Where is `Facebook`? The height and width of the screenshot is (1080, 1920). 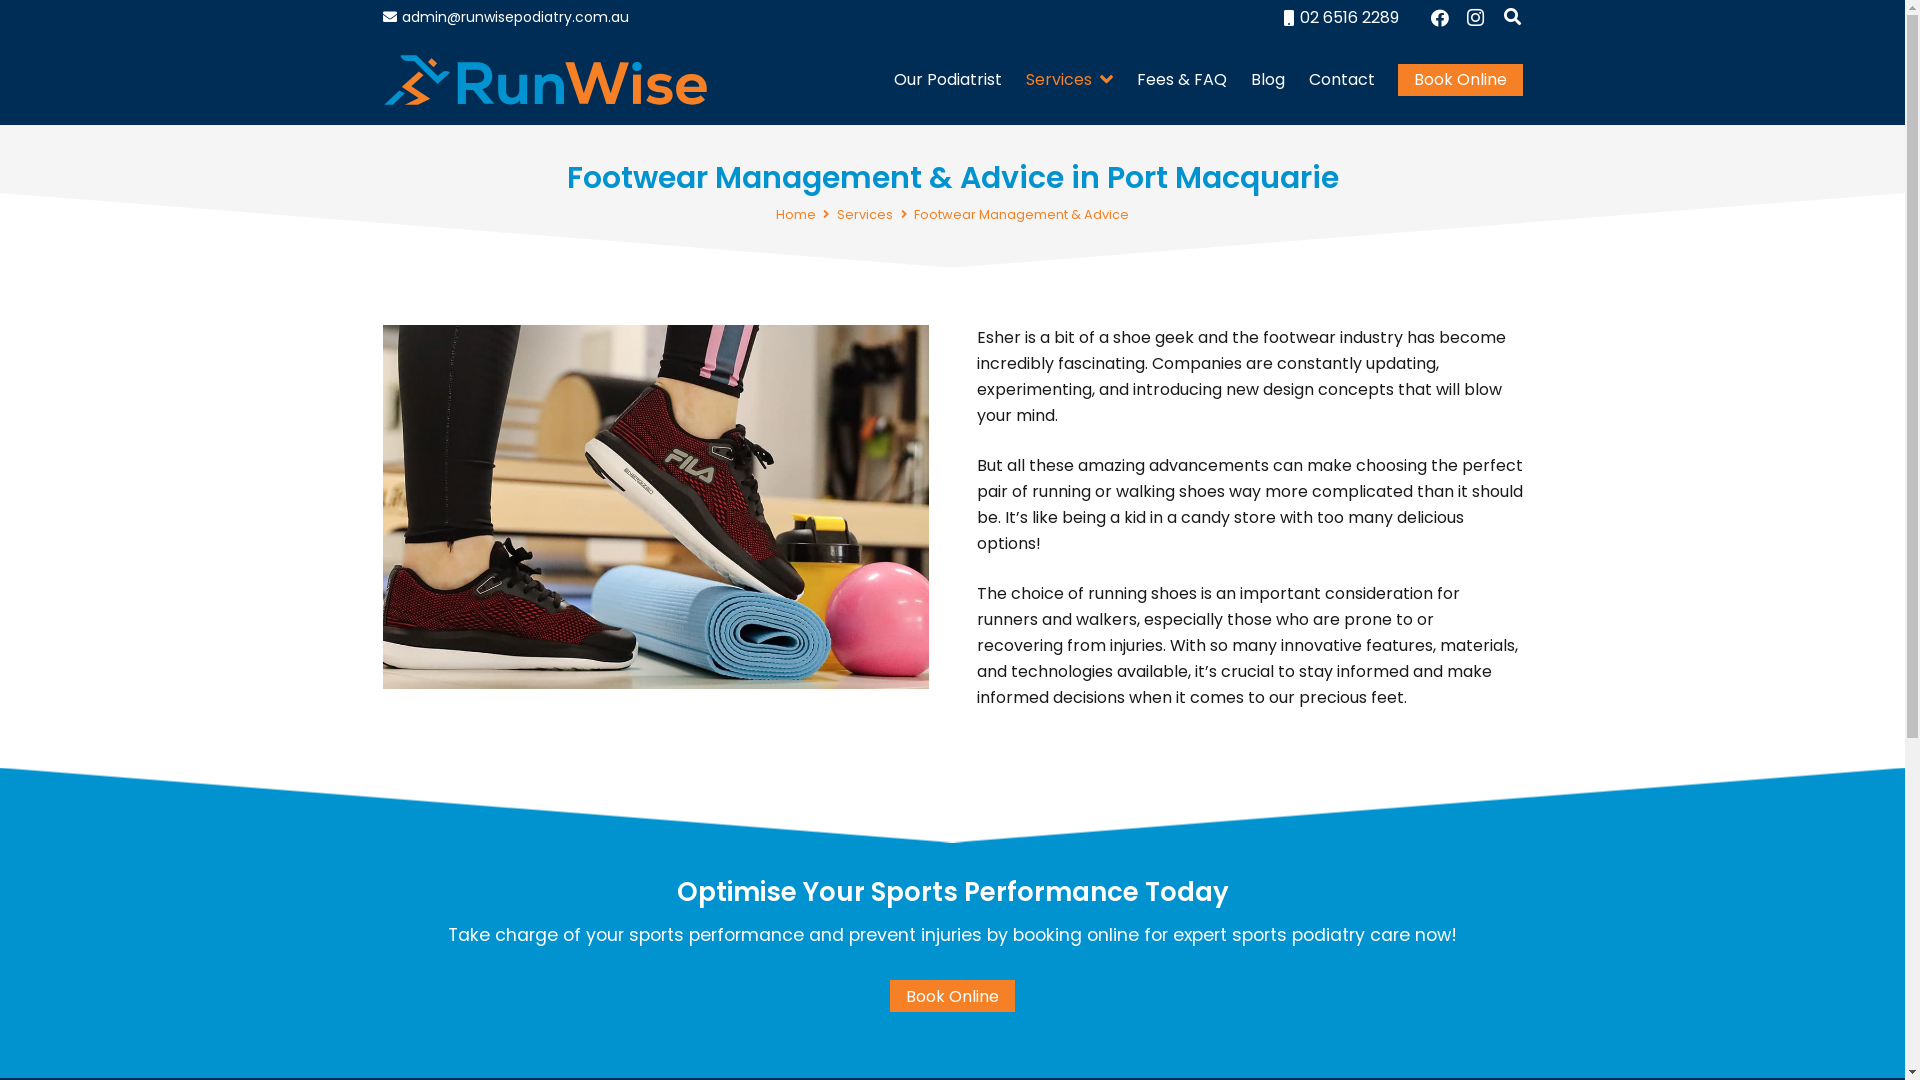
Facebook is located at coordinates (1366, 841).